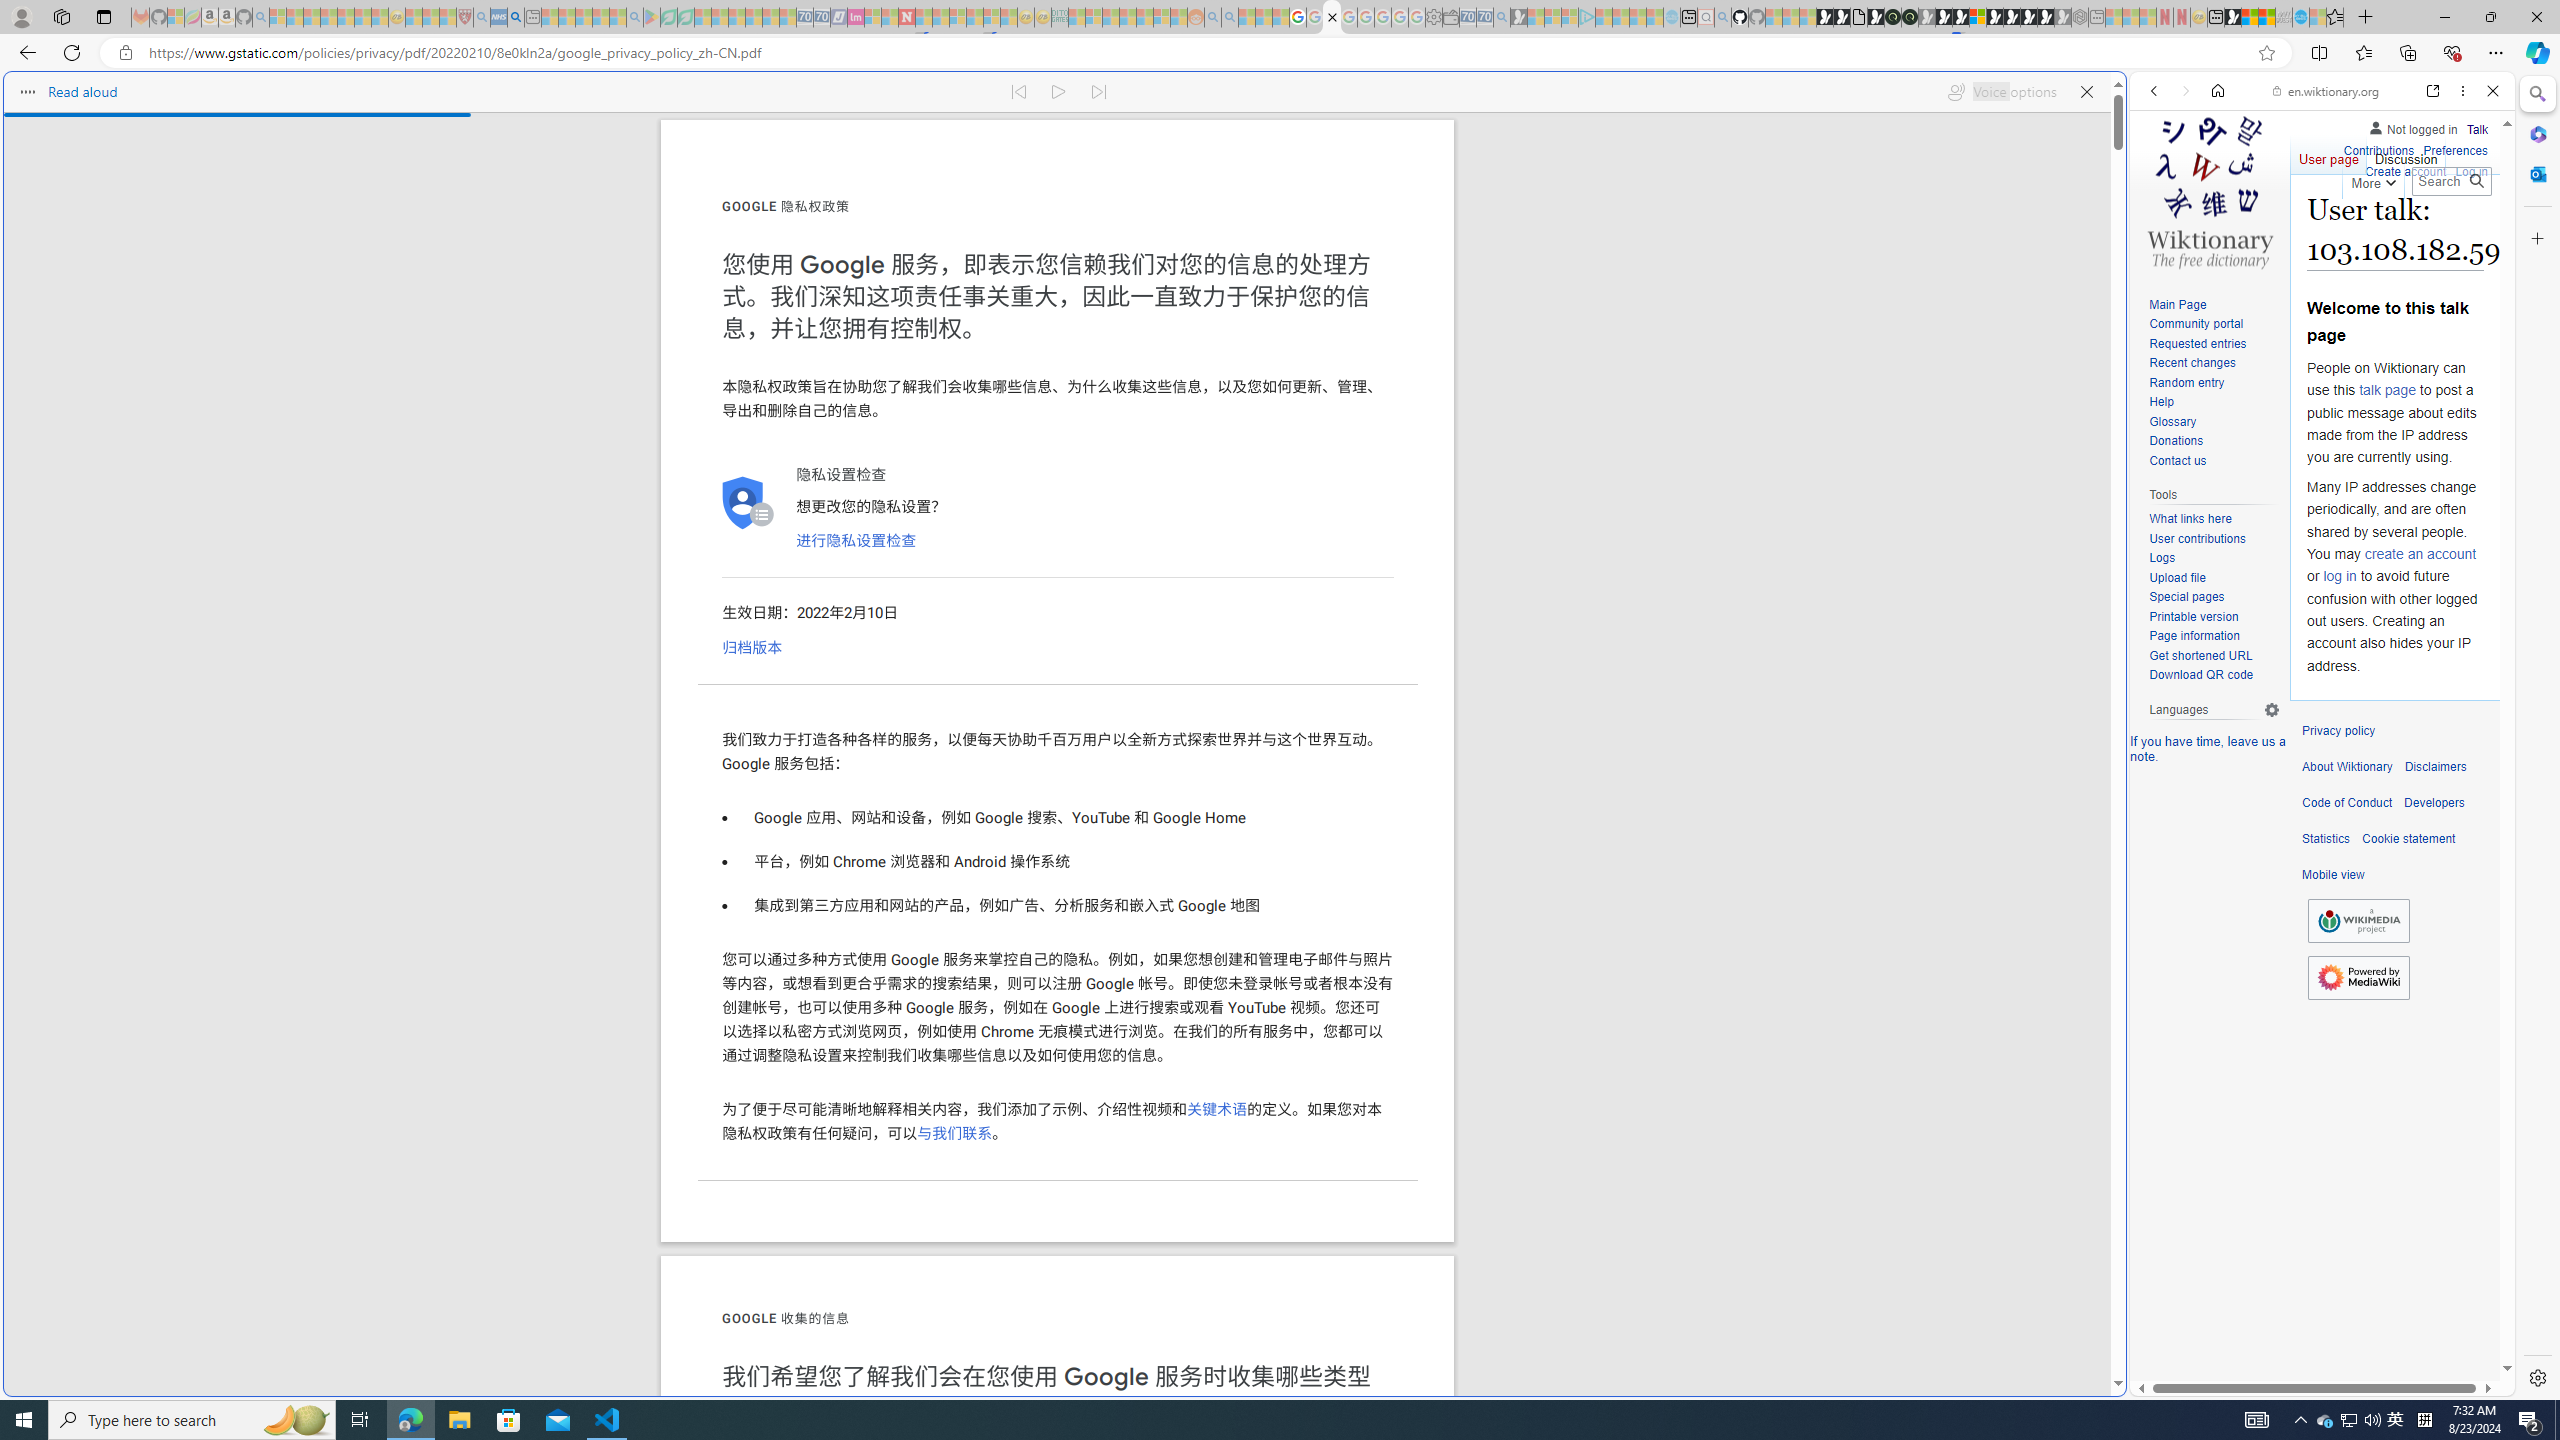 The height and width of the screenshot is (1440, 2560). What do you see at coordinates (2358, 976) in the screenshot?
I see `Powered by MediaWiki` at bounding box center [2358, 976].